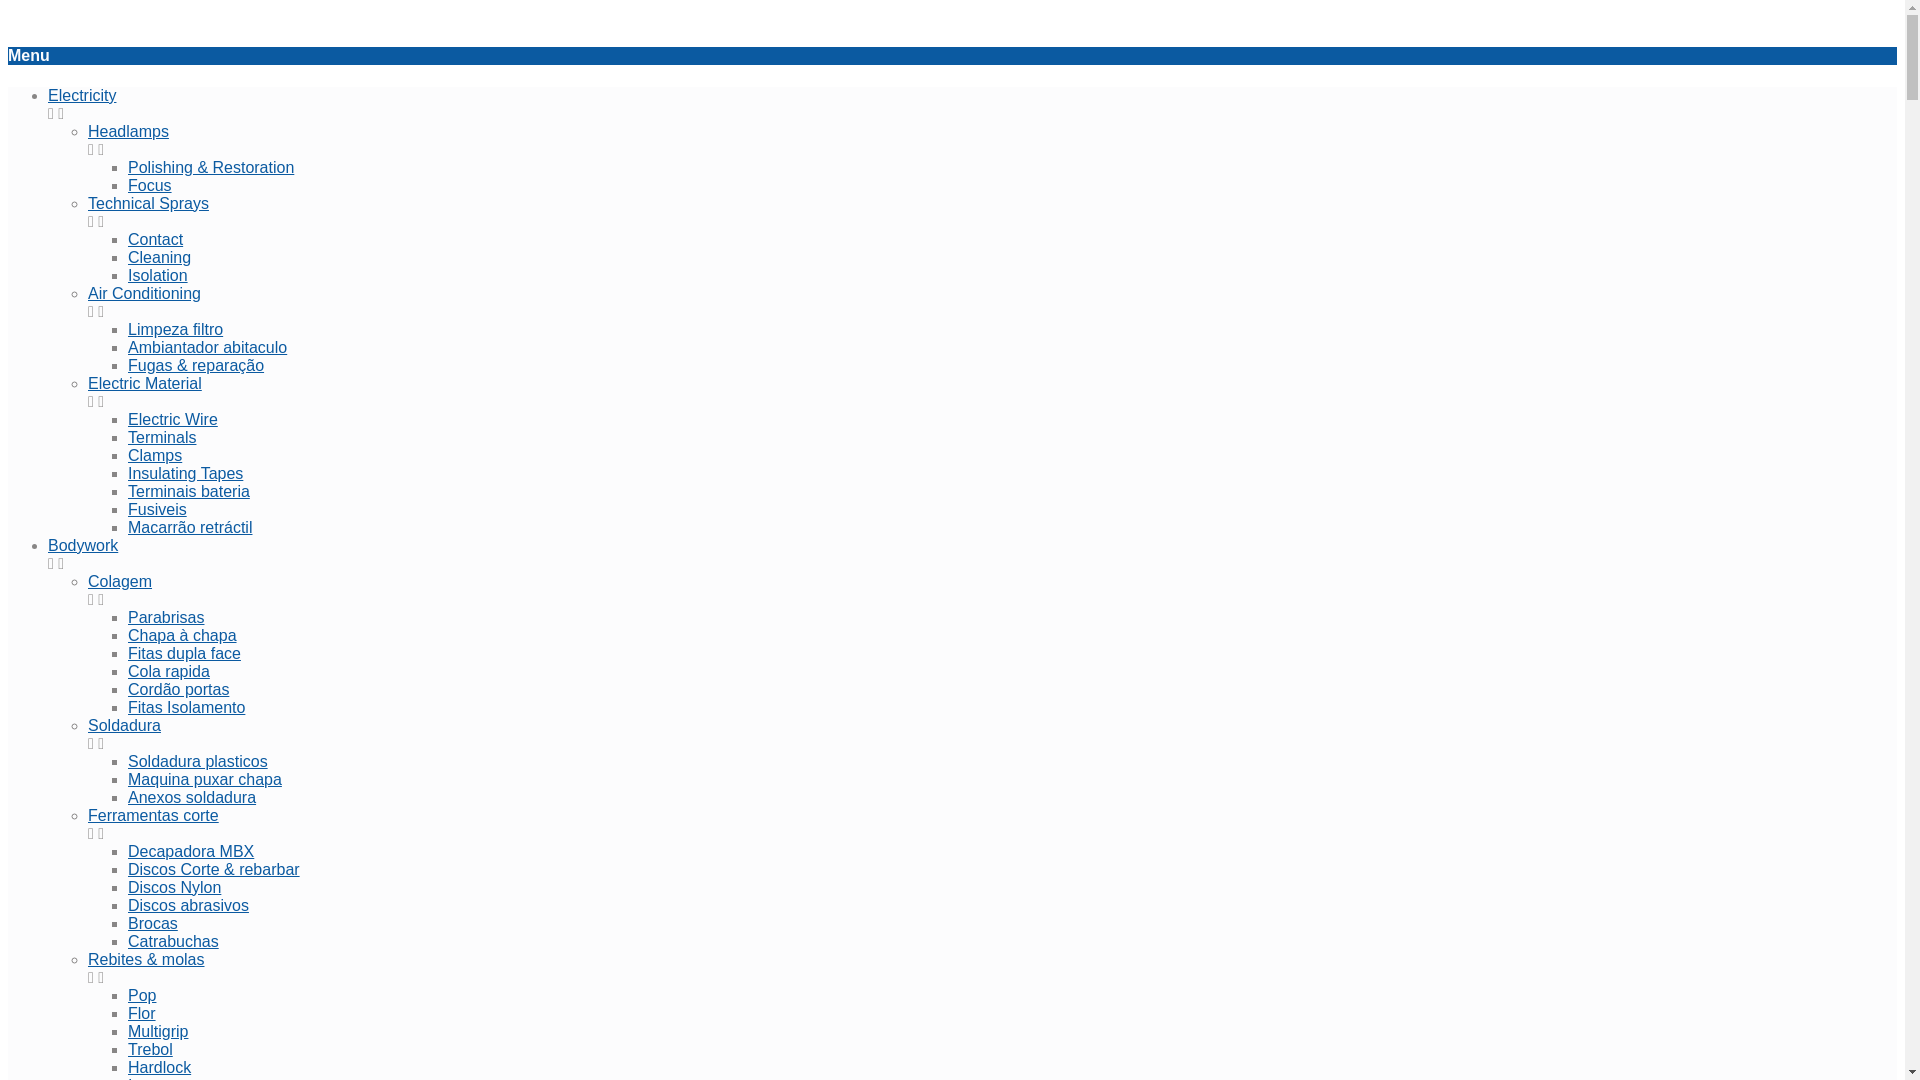 Image resolution: width=1920 pixels, height=1080 pixels. I want to click on Electric Material, so click(145, 384).